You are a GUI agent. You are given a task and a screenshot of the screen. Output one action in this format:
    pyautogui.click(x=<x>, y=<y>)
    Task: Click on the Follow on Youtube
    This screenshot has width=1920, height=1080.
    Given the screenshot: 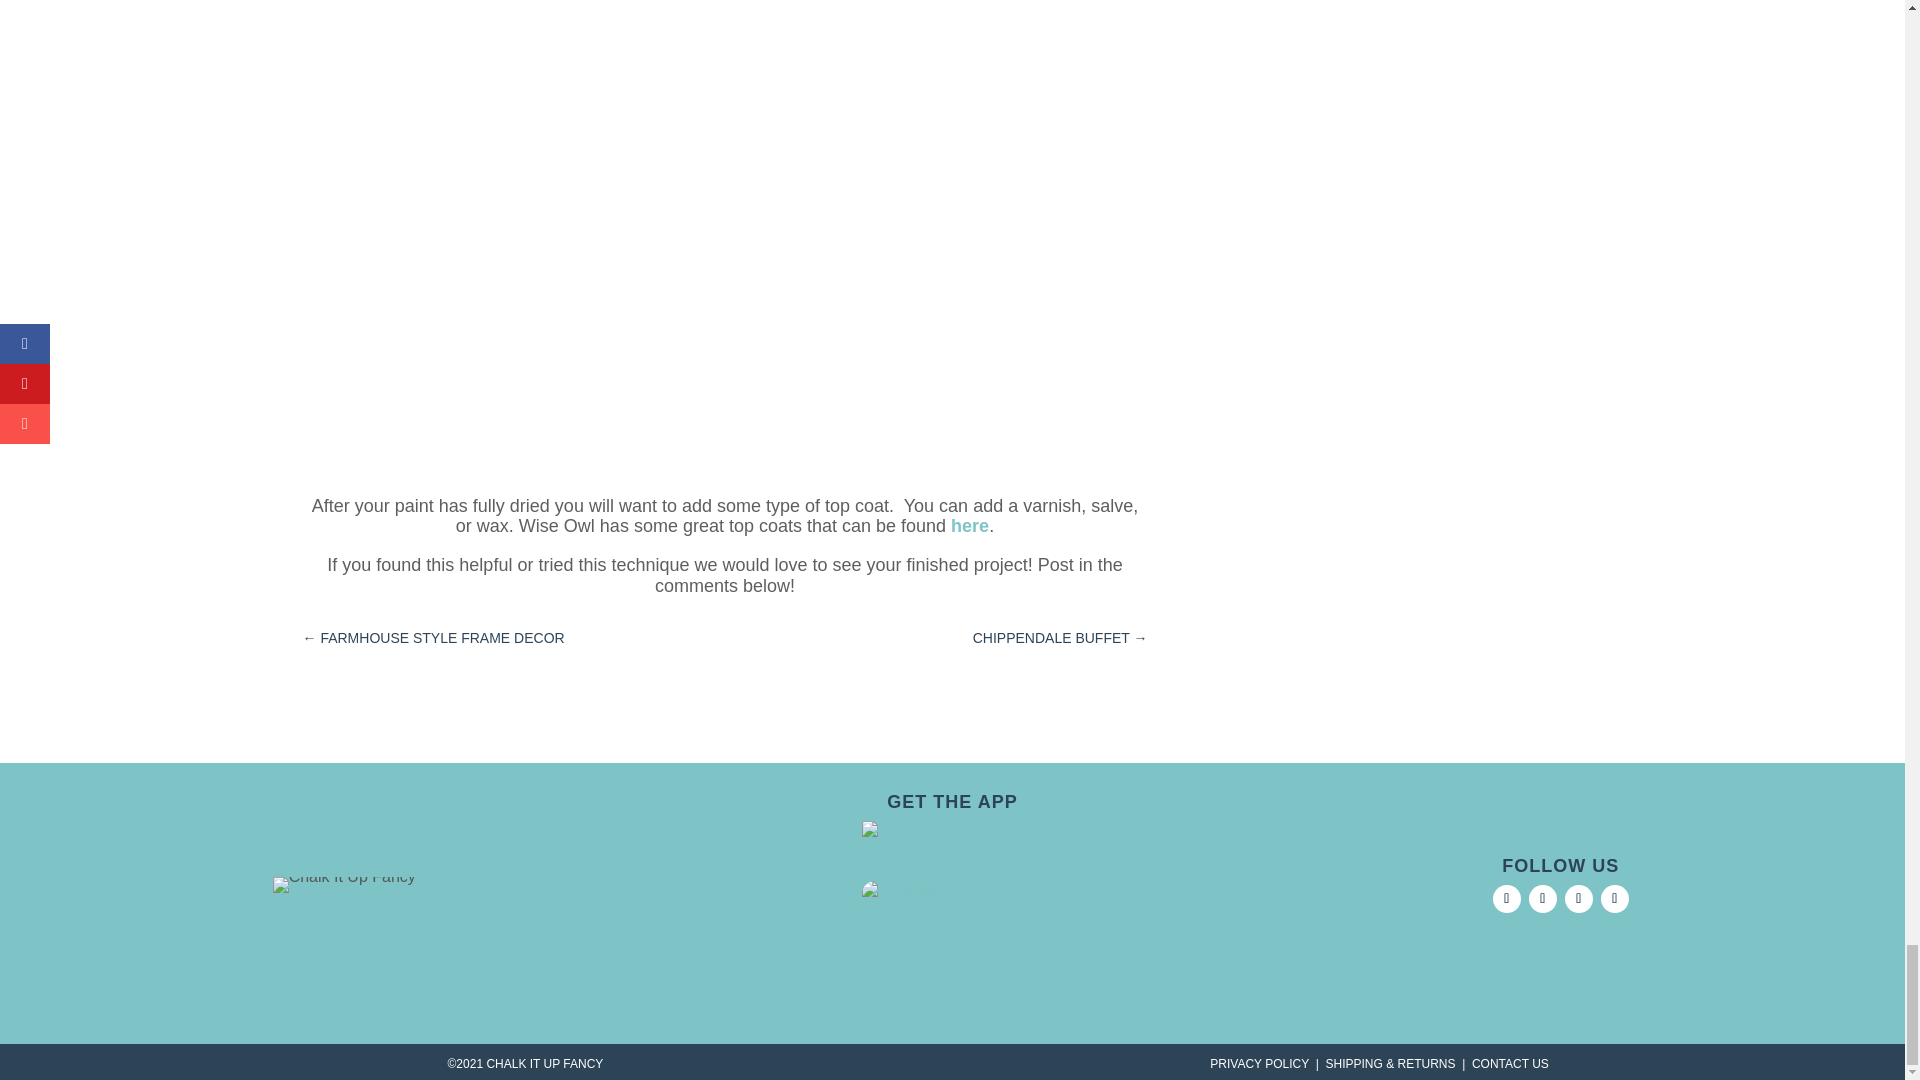 What is the action you would take?
    pyautogui.click(x=1614, y=898)
    